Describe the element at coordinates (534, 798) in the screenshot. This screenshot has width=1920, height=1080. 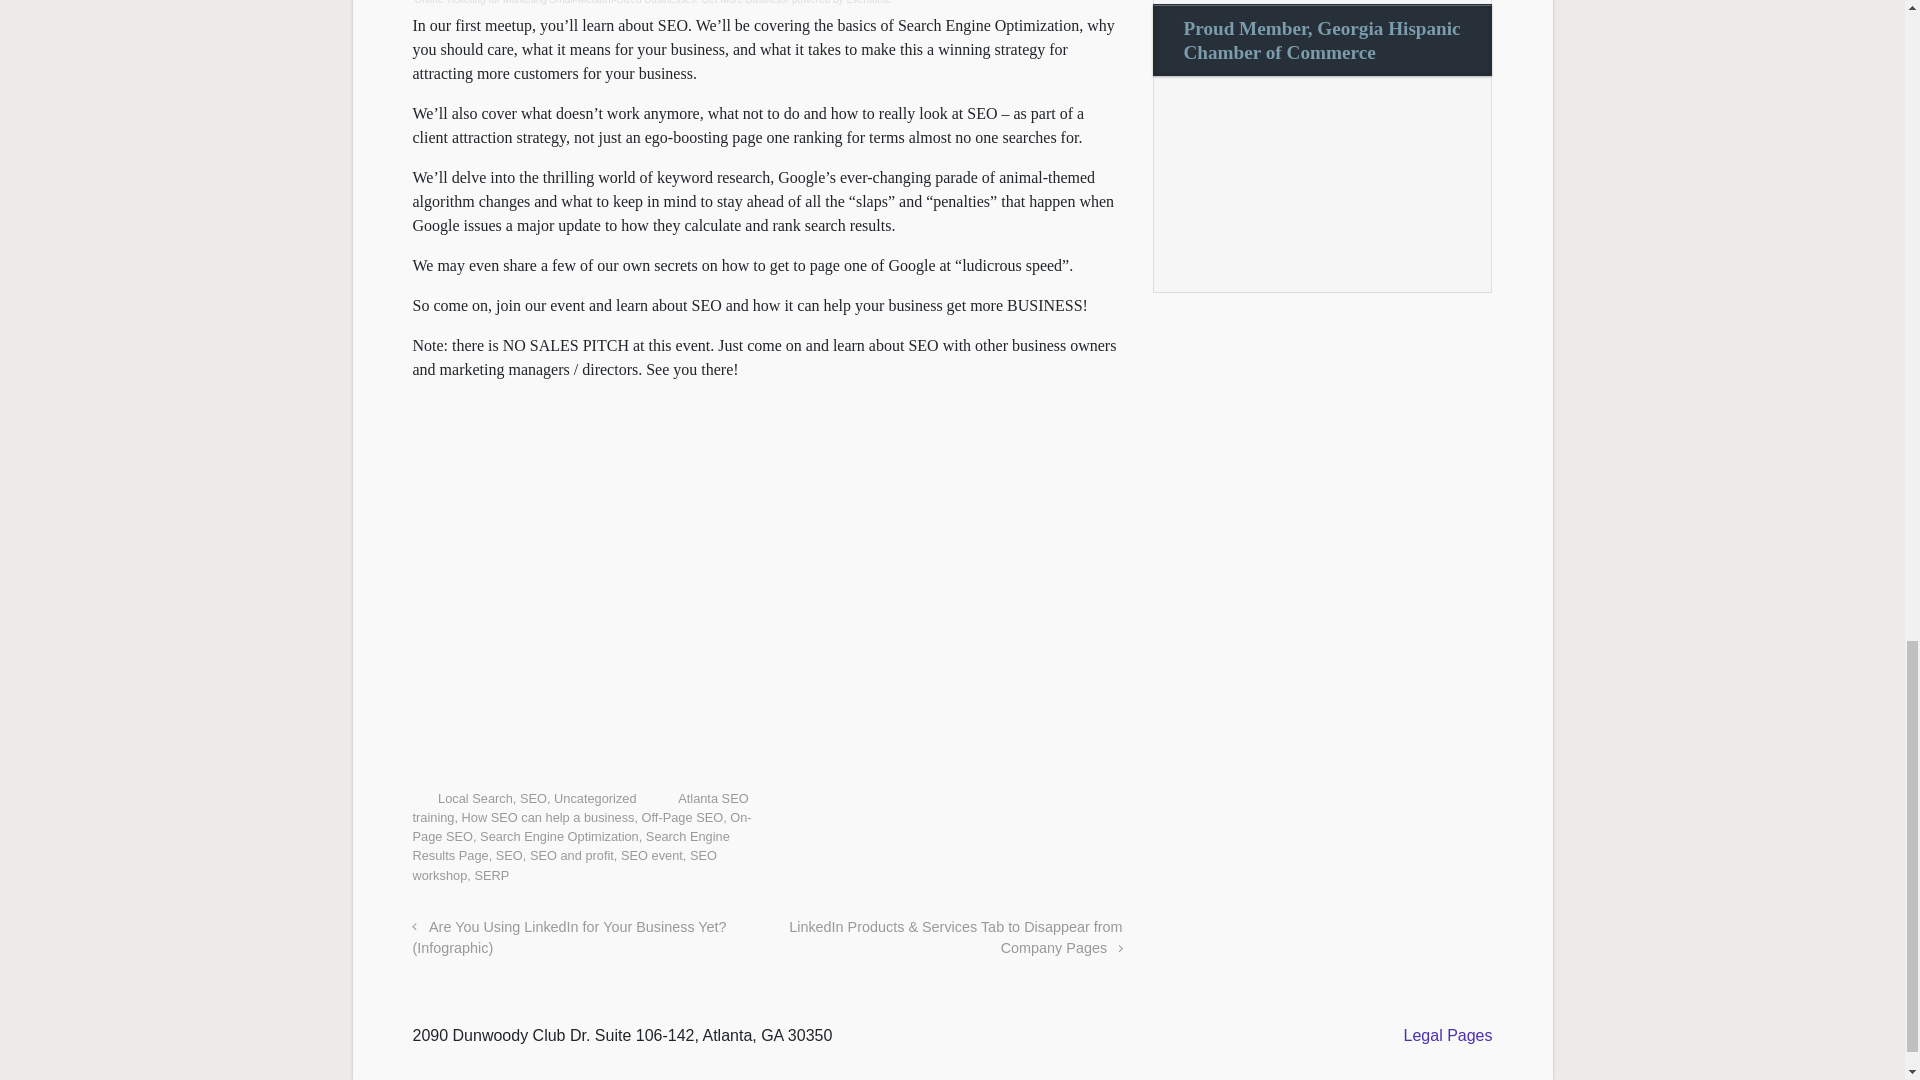
I see `SEO` at that location.